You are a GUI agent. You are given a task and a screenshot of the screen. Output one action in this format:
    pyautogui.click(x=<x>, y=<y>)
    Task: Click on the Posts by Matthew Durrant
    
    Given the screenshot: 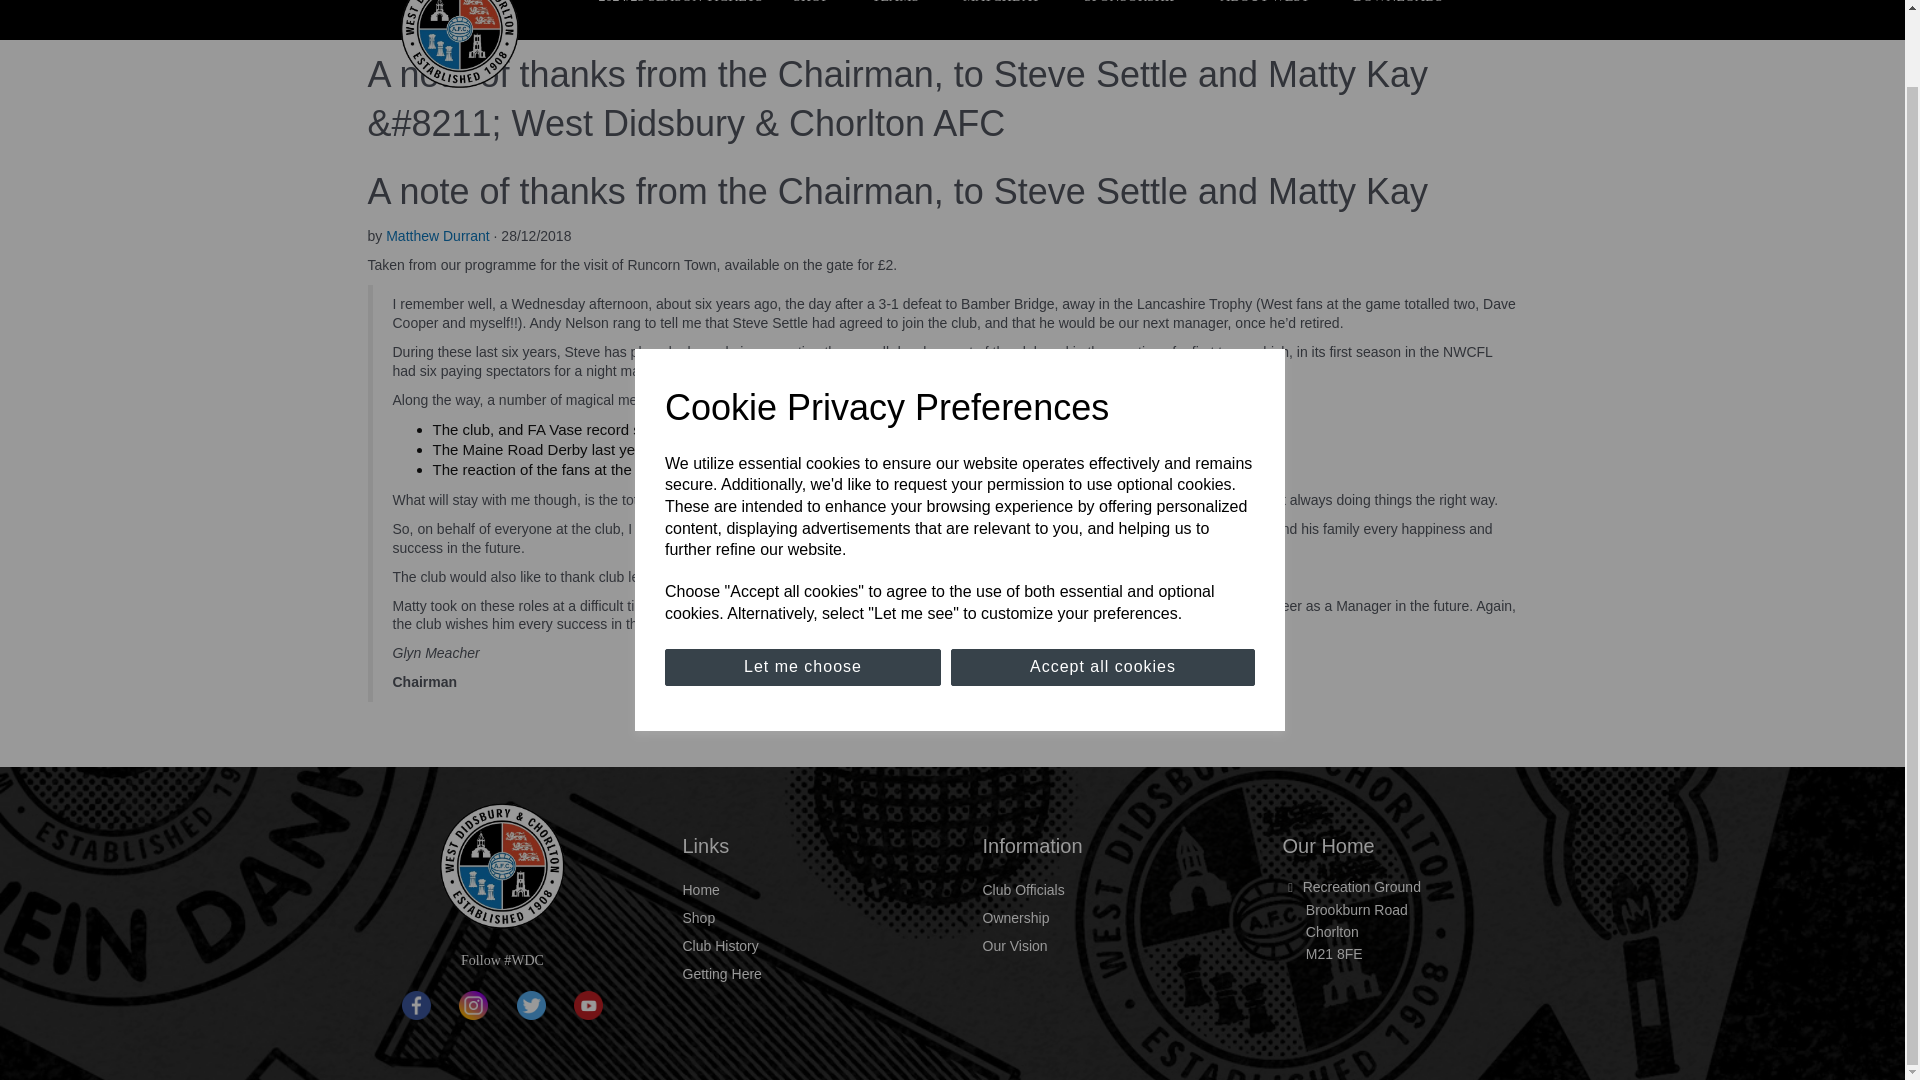 What is the action you would take?
    pyautogui.click(x=437, y=236)
    